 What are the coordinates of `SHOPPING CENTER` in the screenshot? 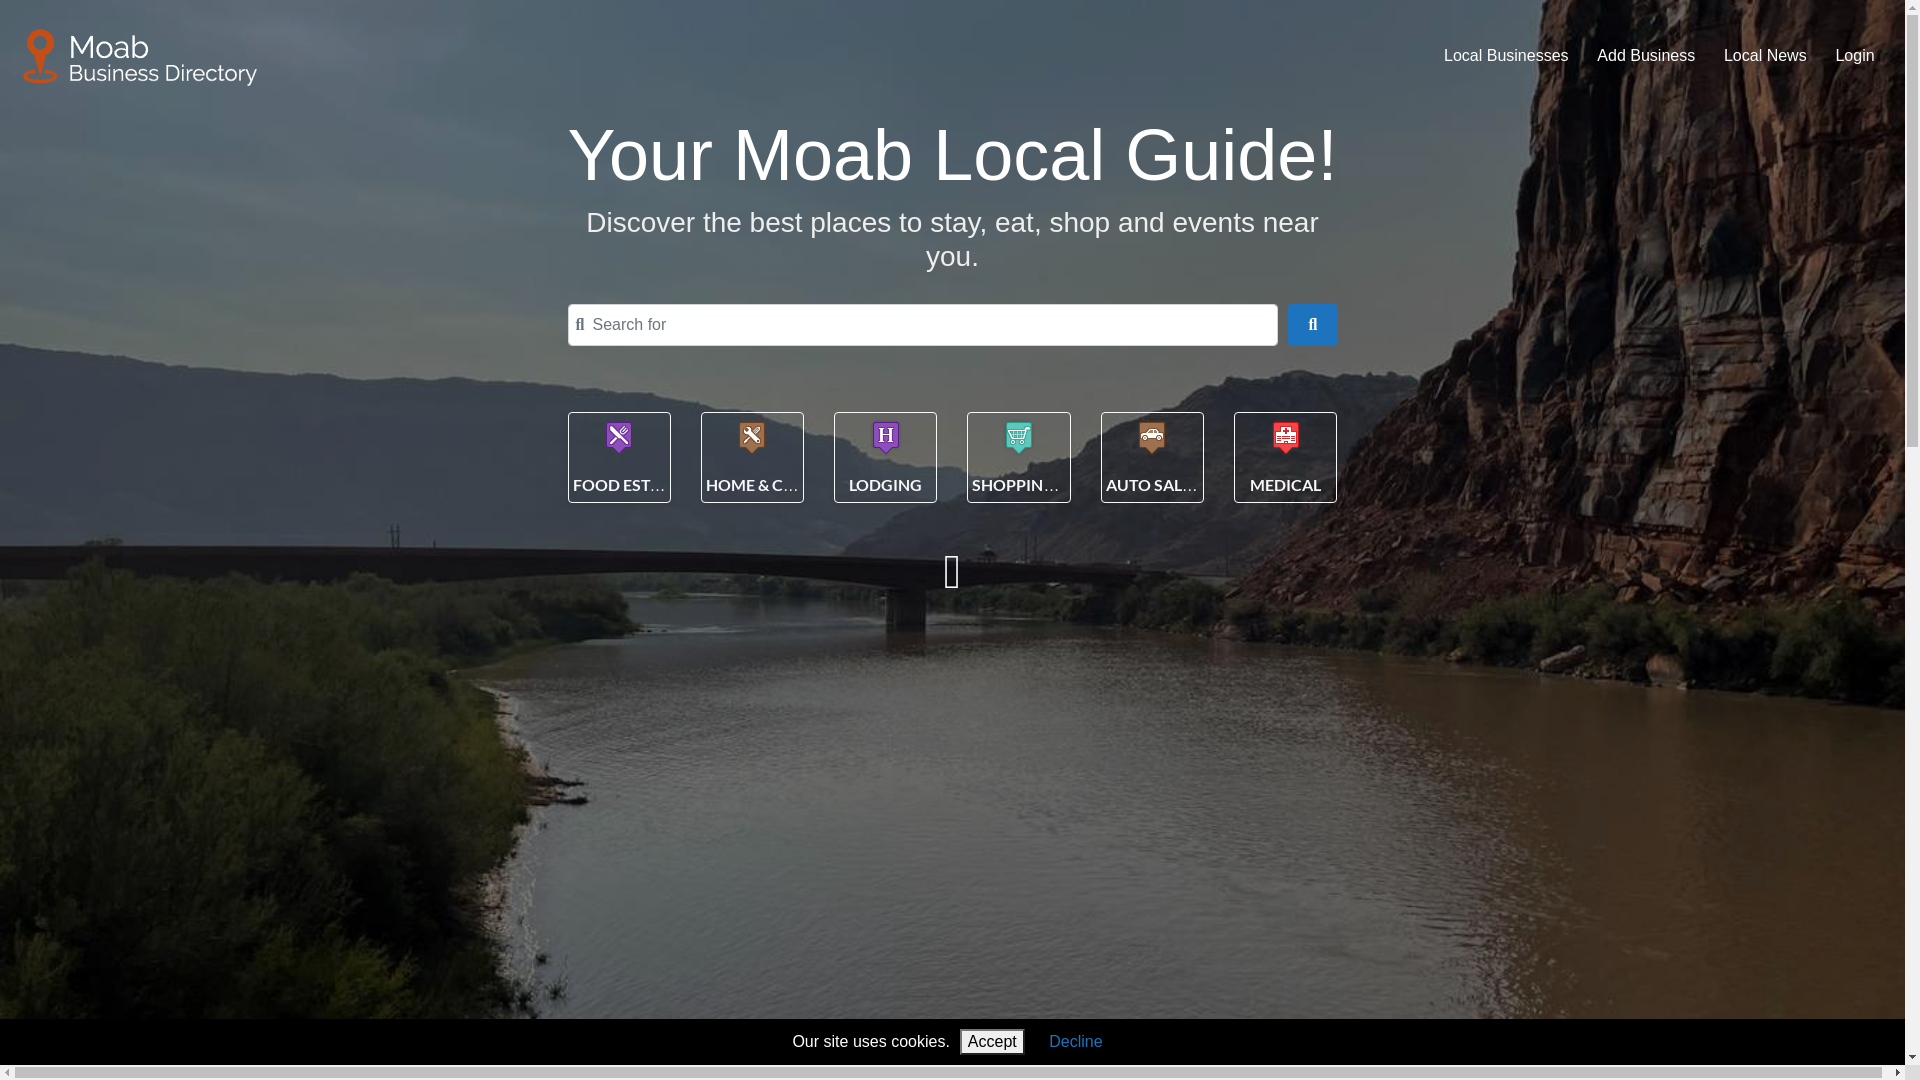 It's located at (1046, 484).